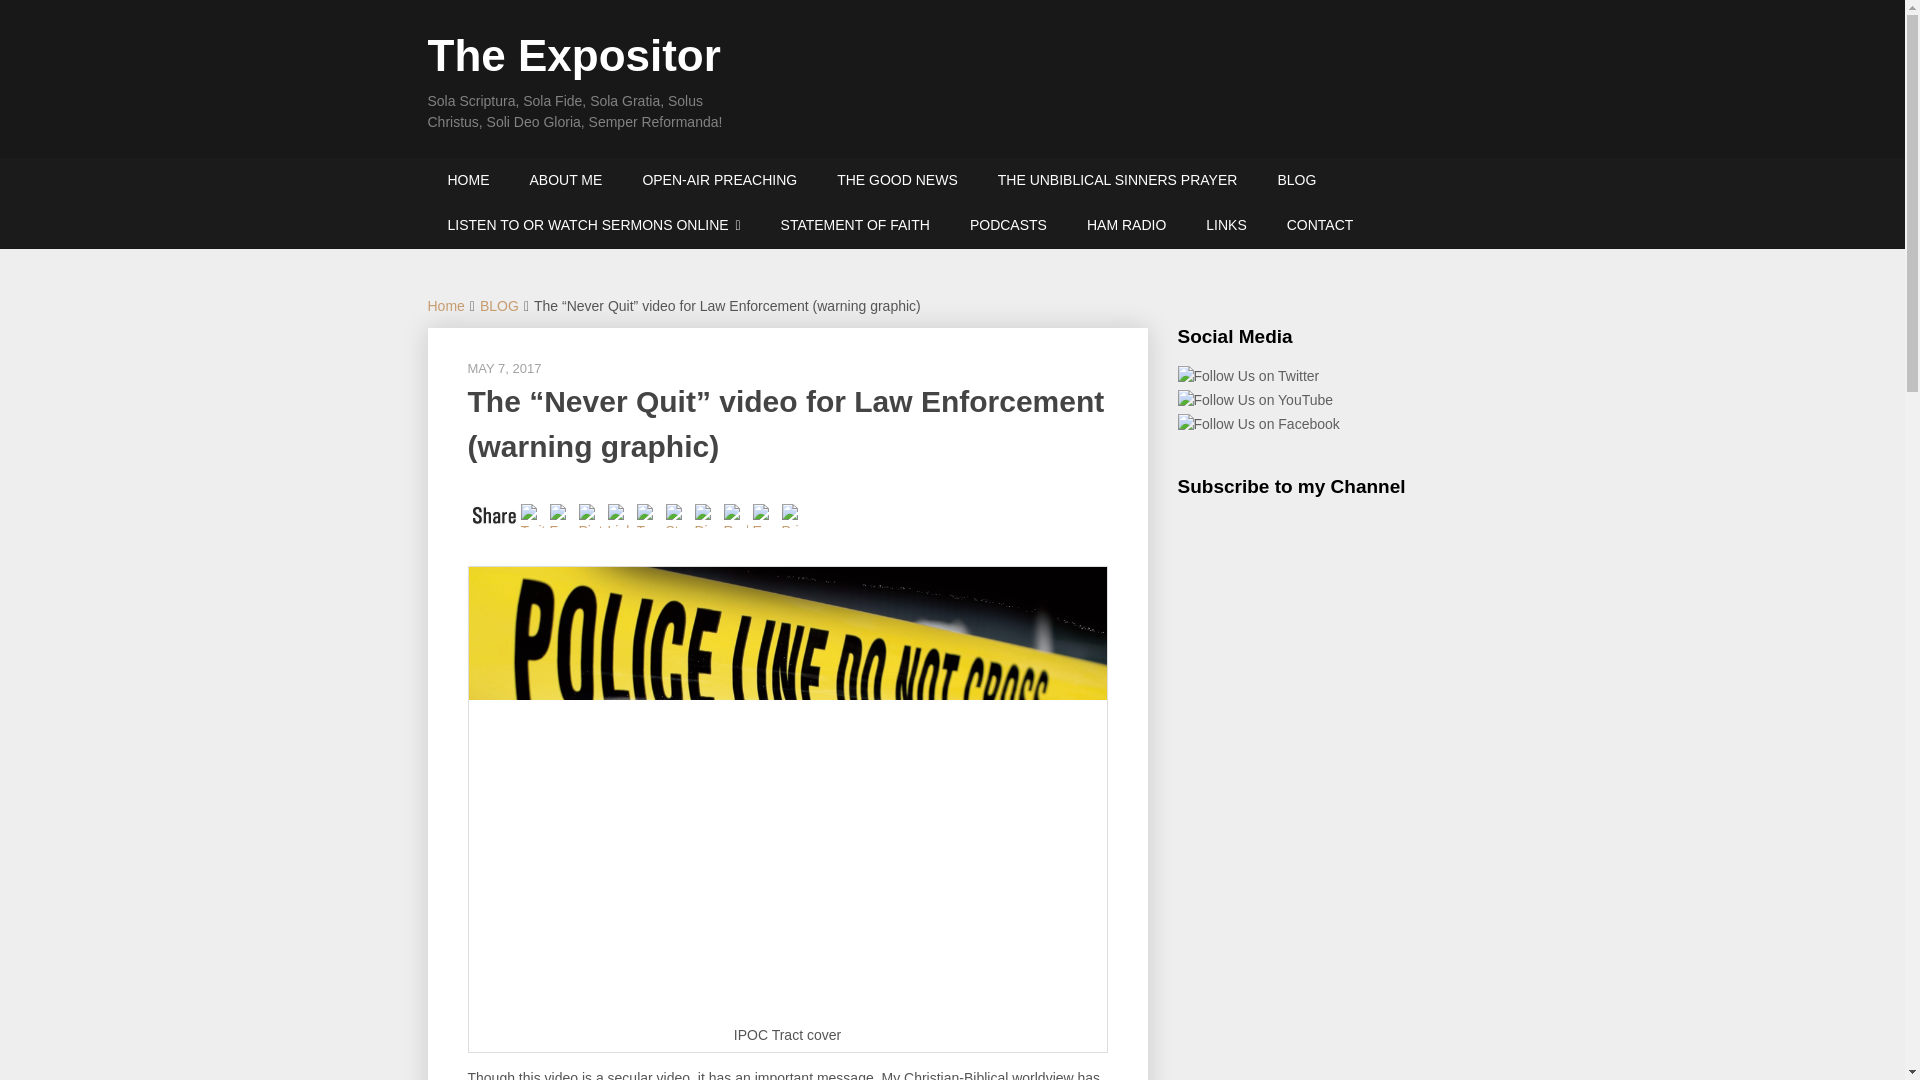 The width and height of the screenshot is (1920, 1080). Describe the element at coordinates (720, 180) in the screenshot. I see `OPEN-AIR PREACHING` at that location.